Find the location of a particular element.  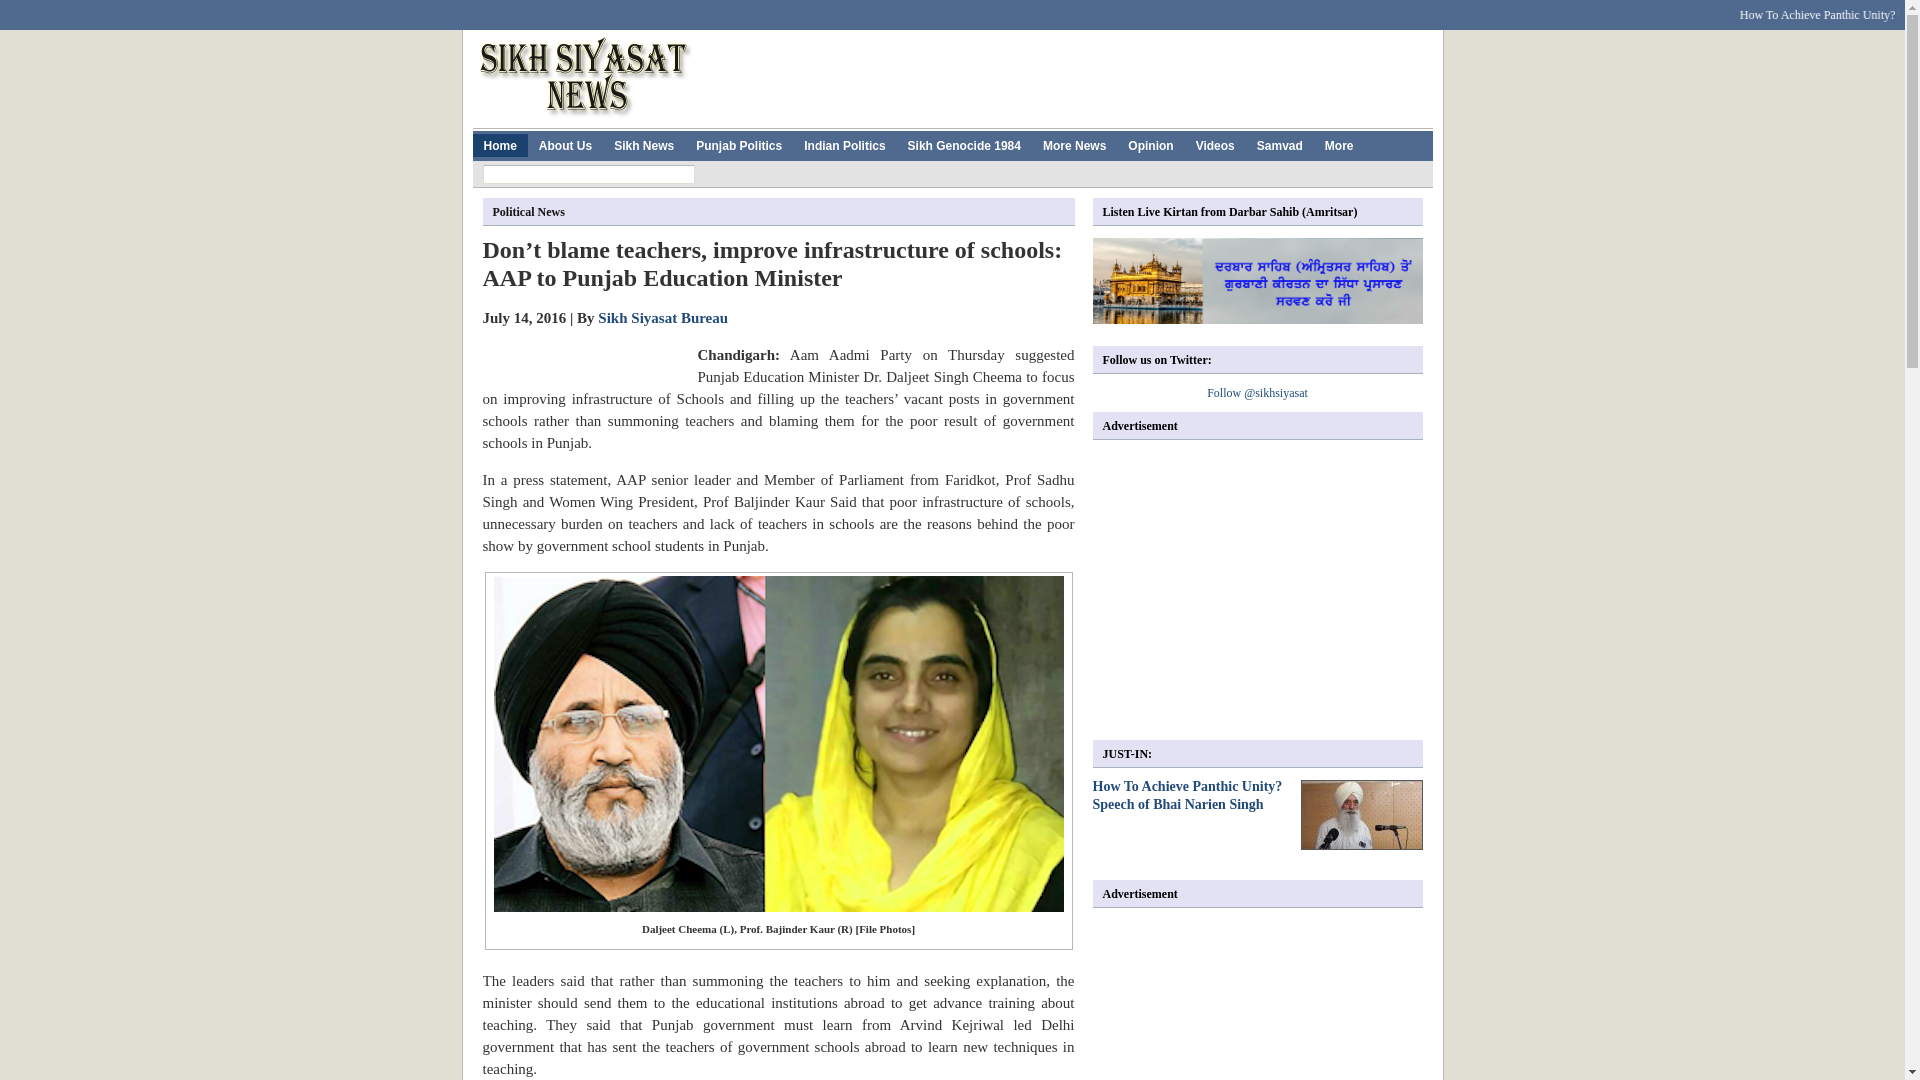

Facebook is located at coordinates (622, 9).